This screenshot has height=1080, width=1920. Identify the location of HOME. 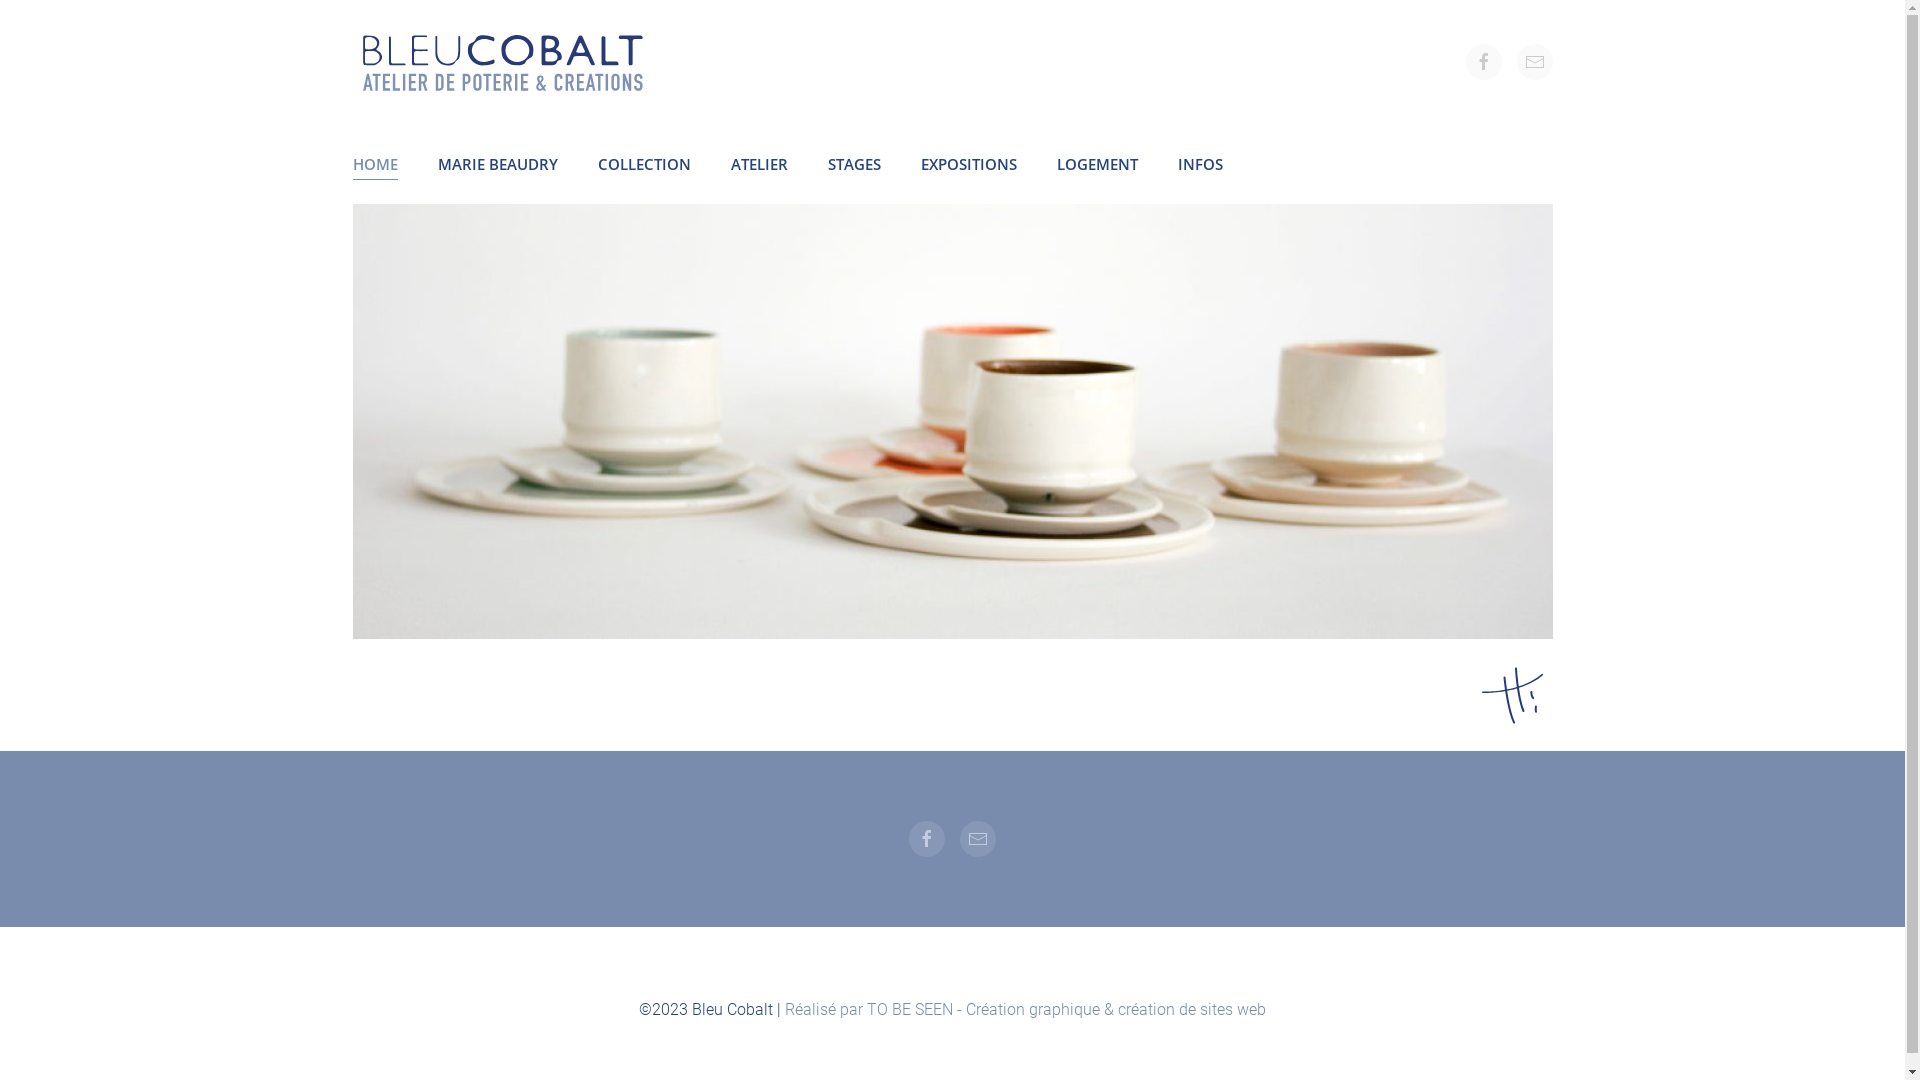
(374, 164).